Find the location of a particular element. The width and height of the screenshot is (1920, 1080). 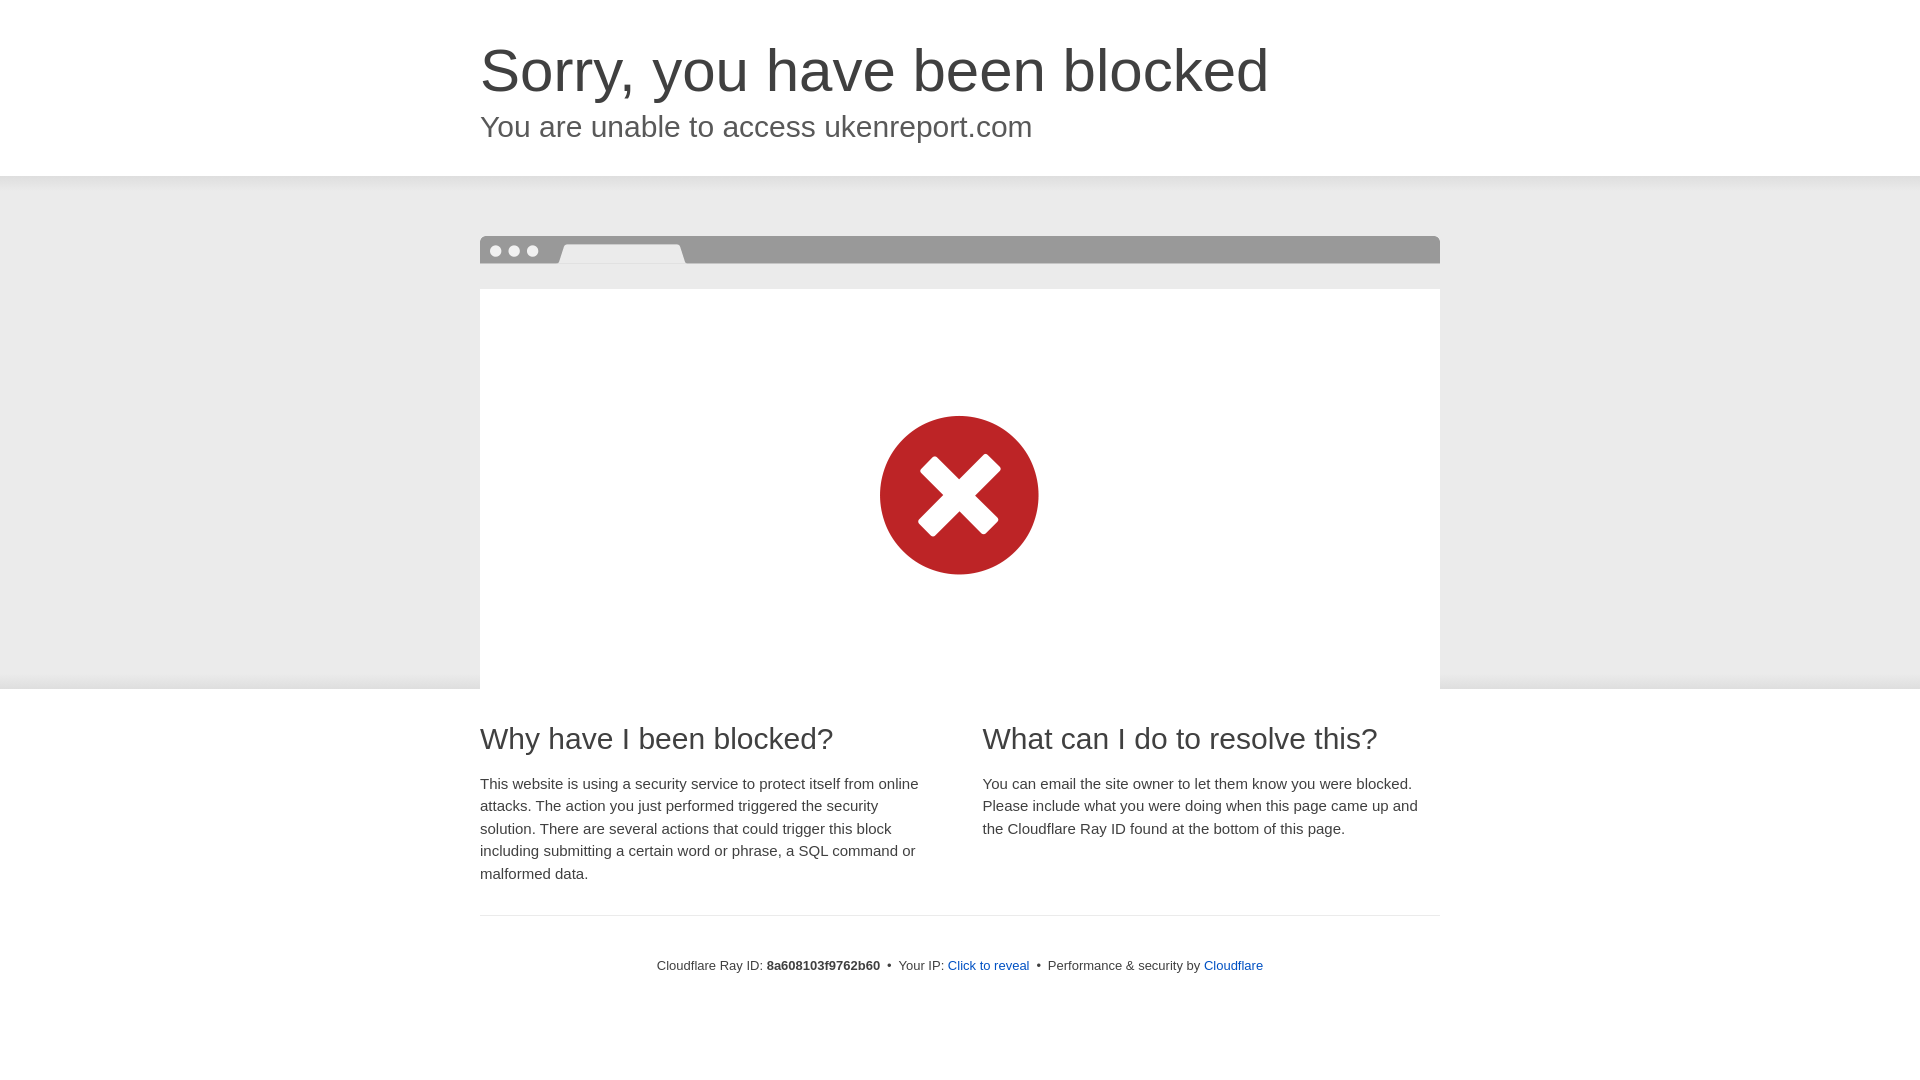

Cloudflare is located at coordinates (1233, 965).